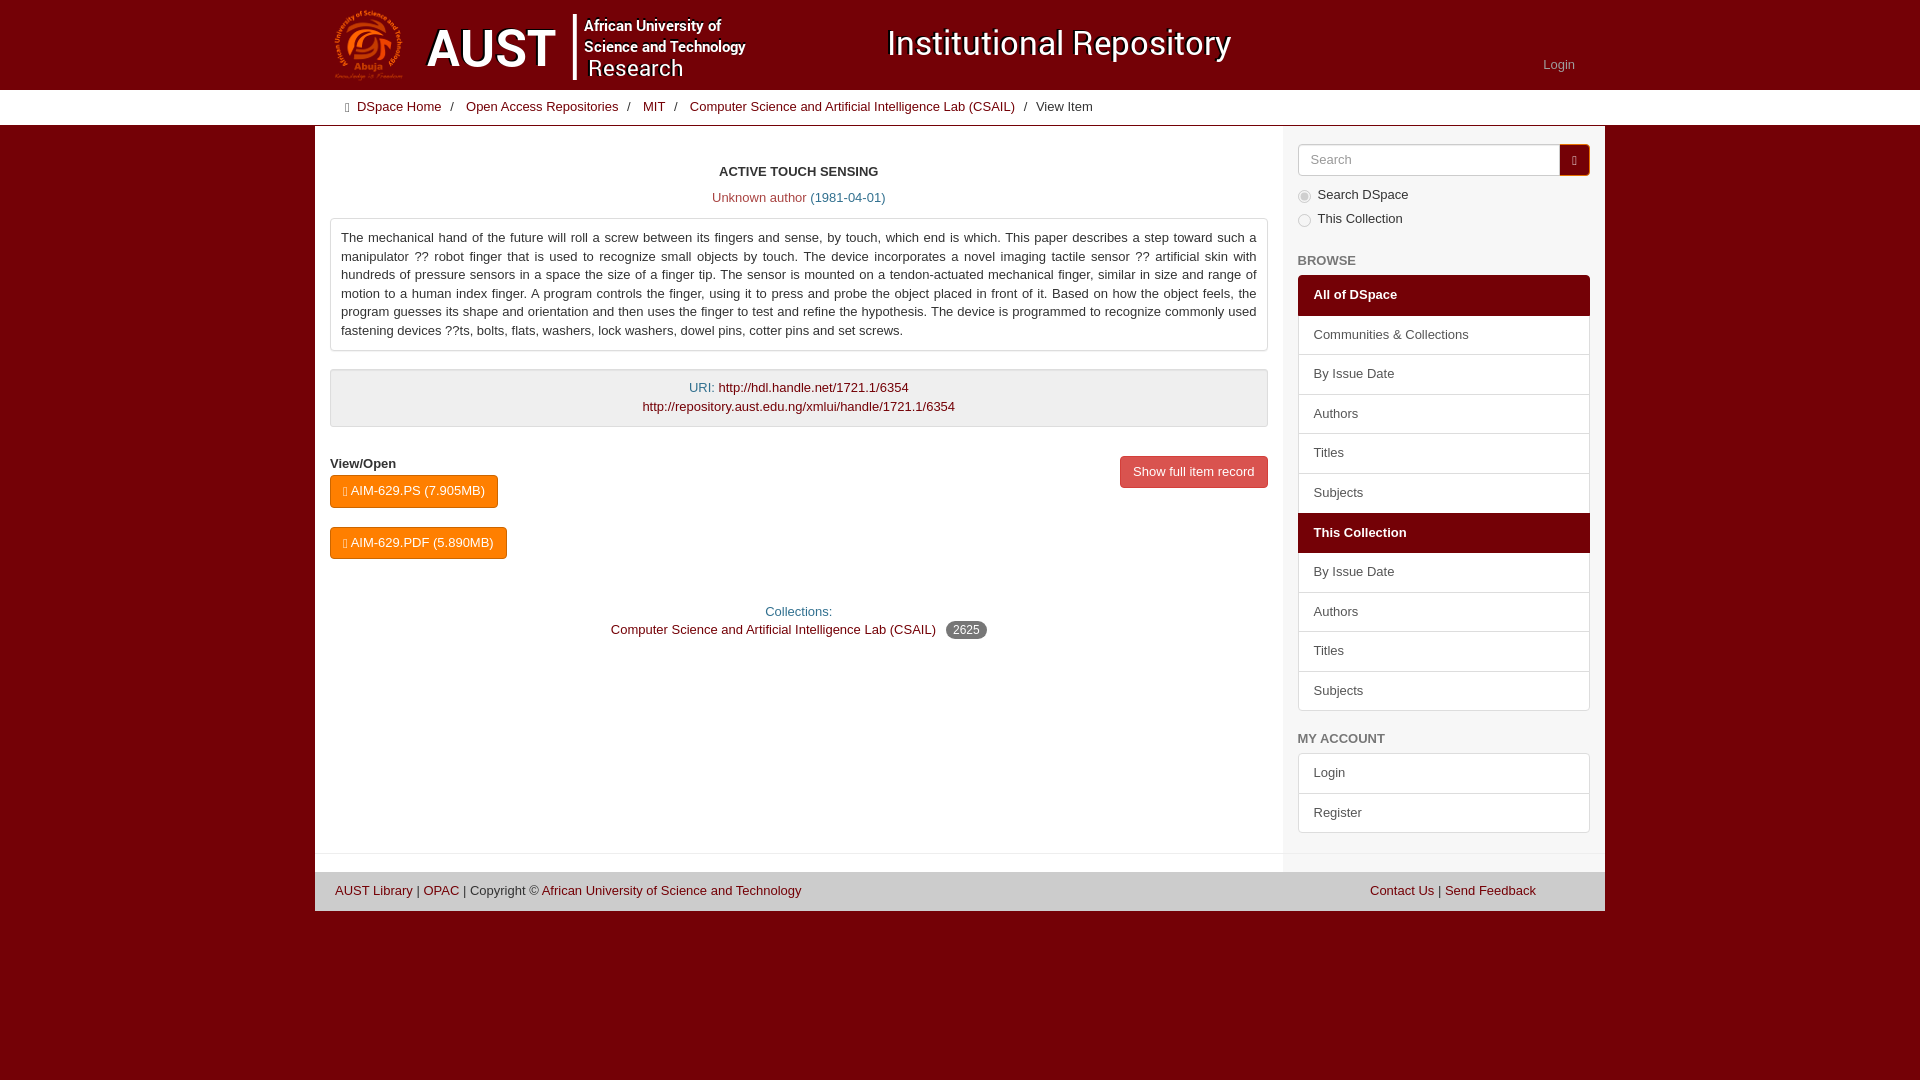 Image resolution: width=1920 pixels, height=1080 pixels. What do you see at coordinates (440, 890) in the screenshot?
I see `OPAC` at bounding box center [440, 890].